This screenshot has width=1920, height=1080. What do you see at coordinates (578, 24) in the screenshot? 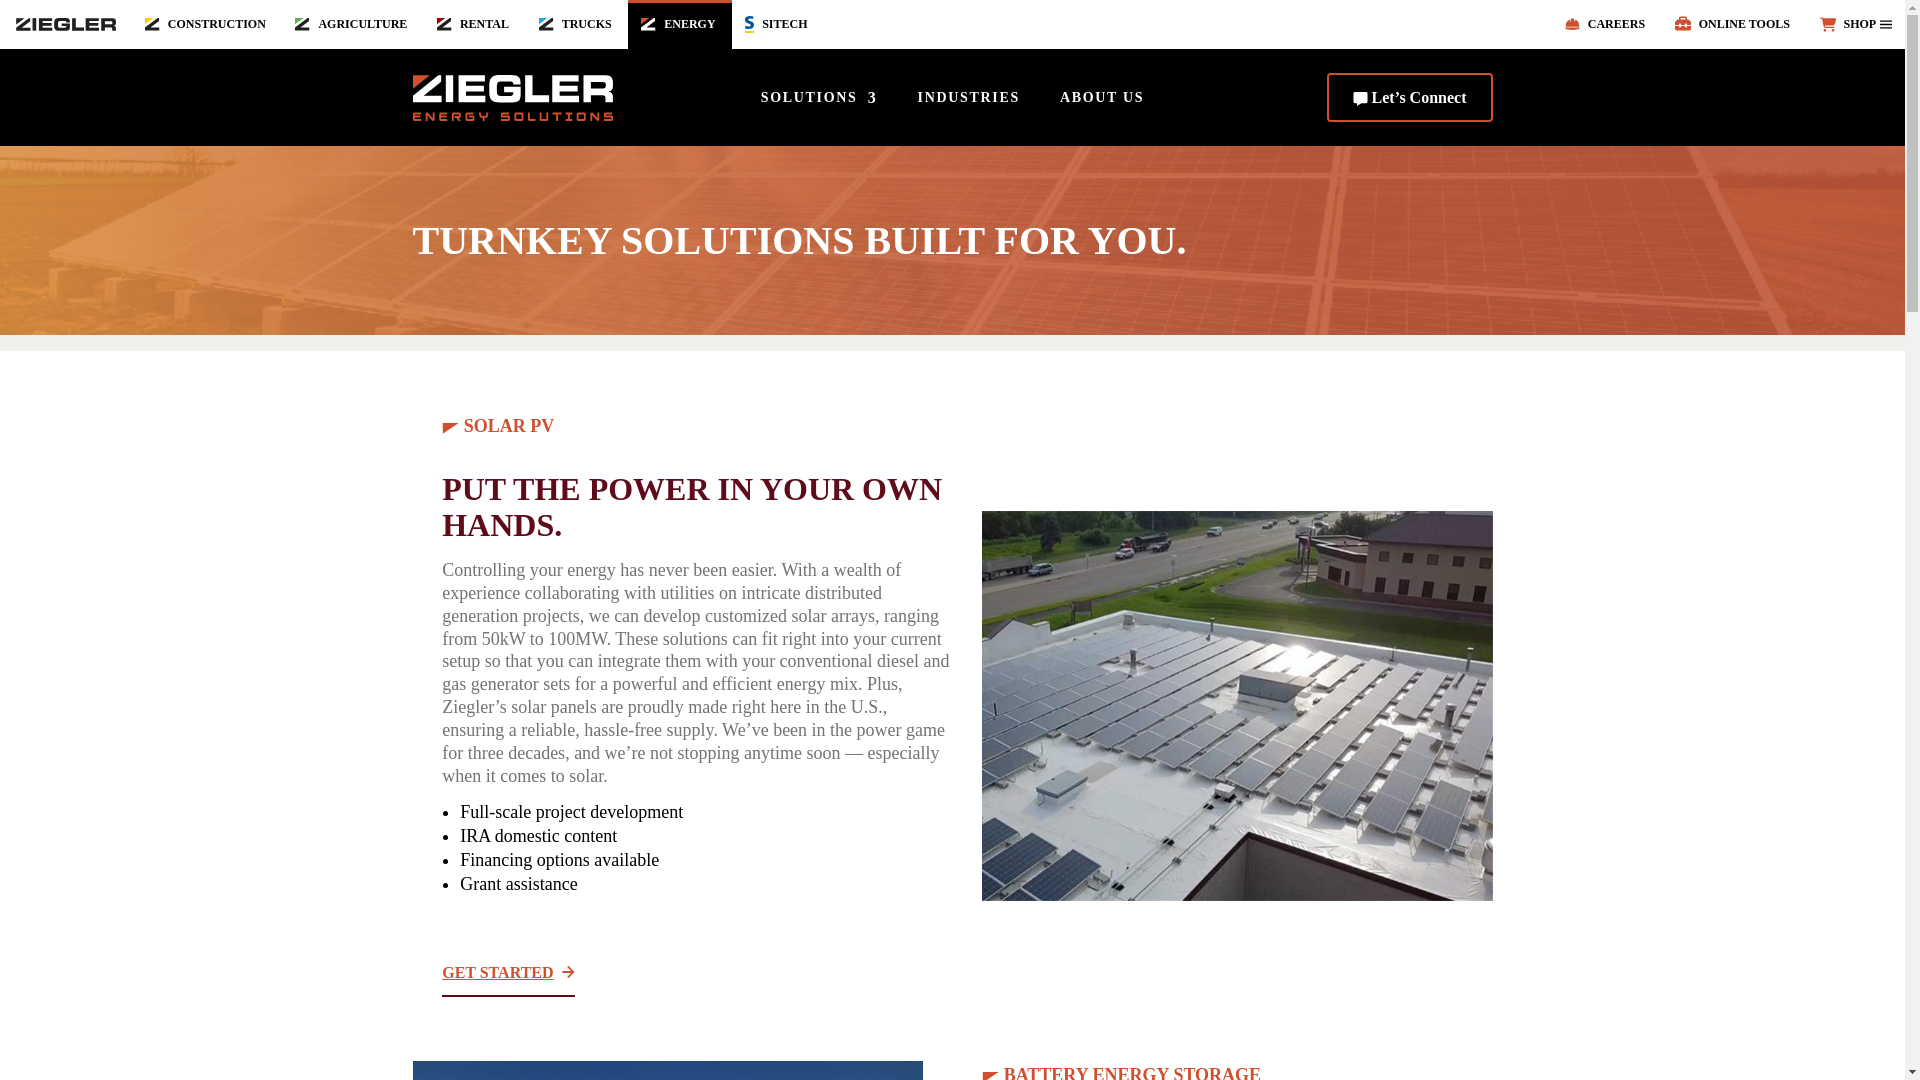
I see `TRUCKS` at bounding box center [578, 24].